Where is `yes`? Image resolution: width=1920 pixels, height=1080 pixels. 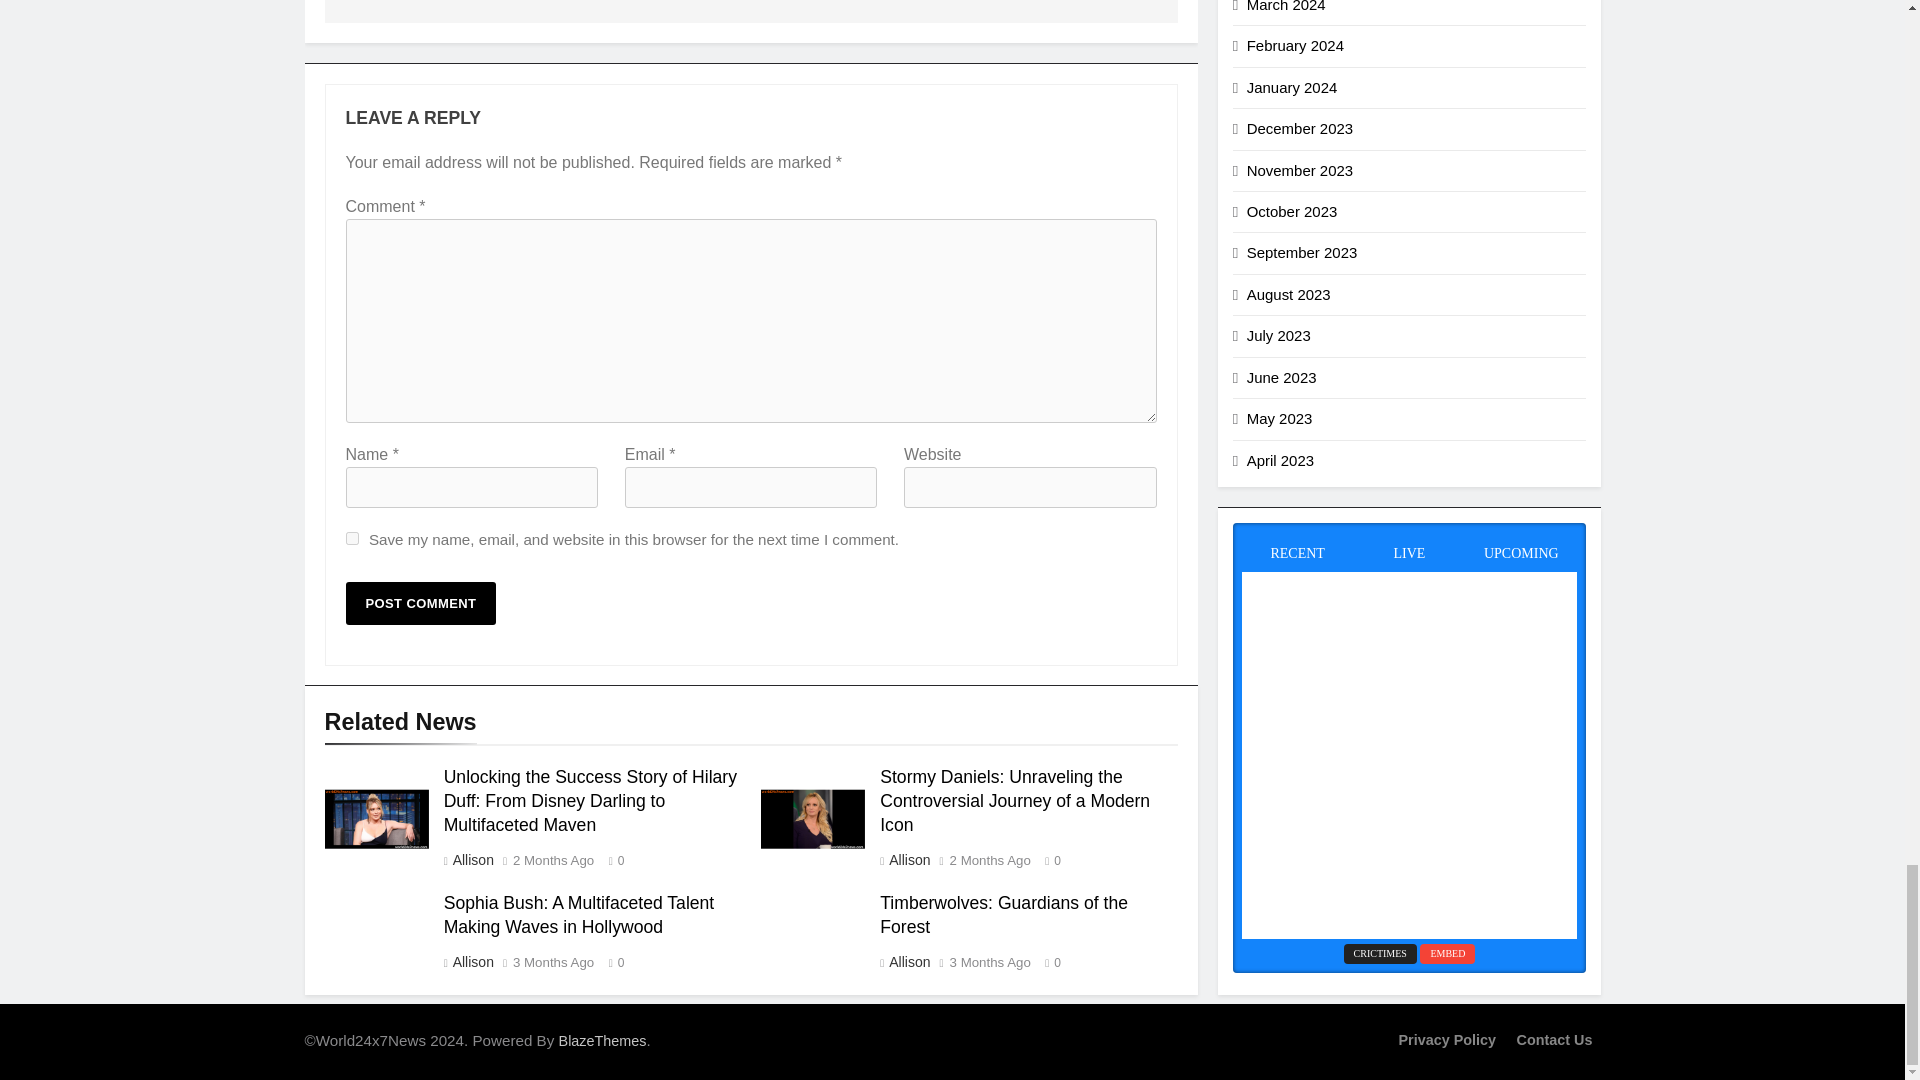
yes is located at coordinates (352, 538).